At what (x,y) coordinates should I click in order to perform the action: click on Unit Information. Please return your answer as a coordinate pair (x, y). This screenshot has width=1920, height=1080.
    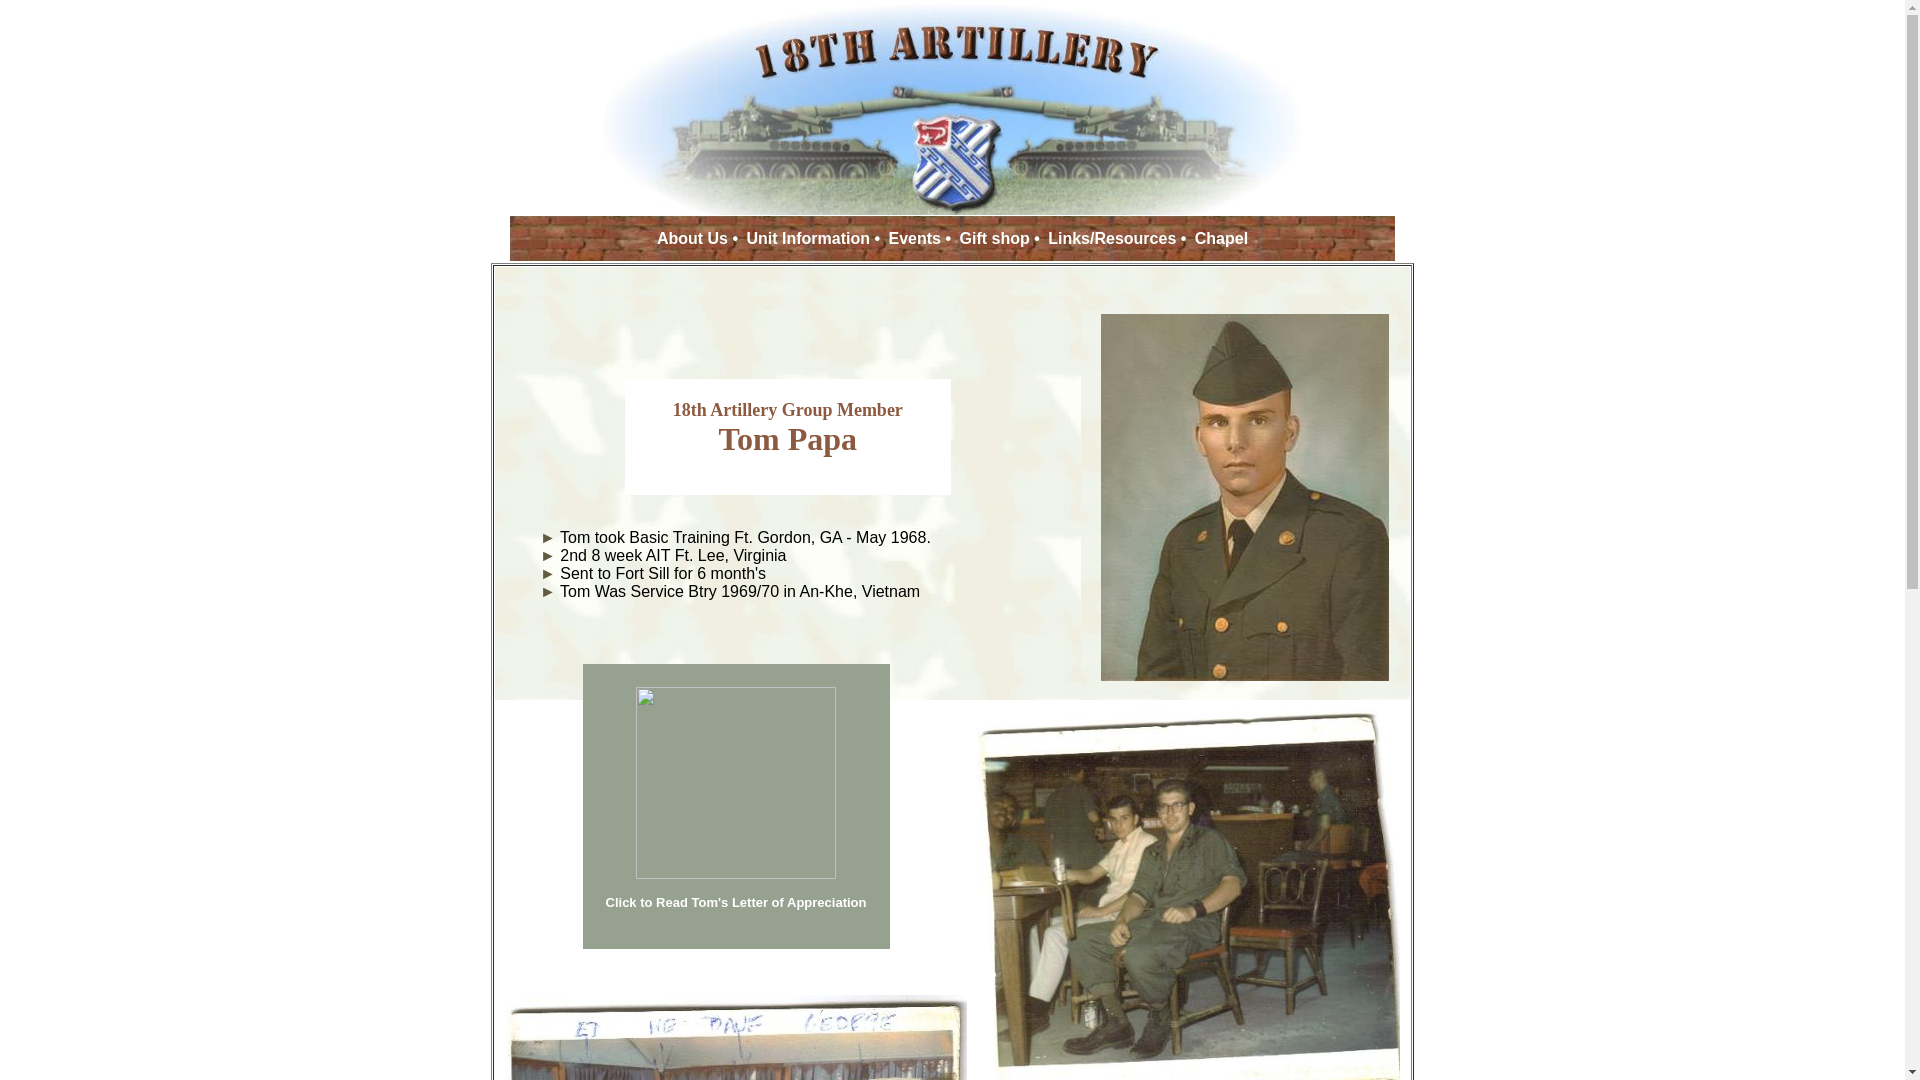
    Looking at the image, I should click on (808, 238).